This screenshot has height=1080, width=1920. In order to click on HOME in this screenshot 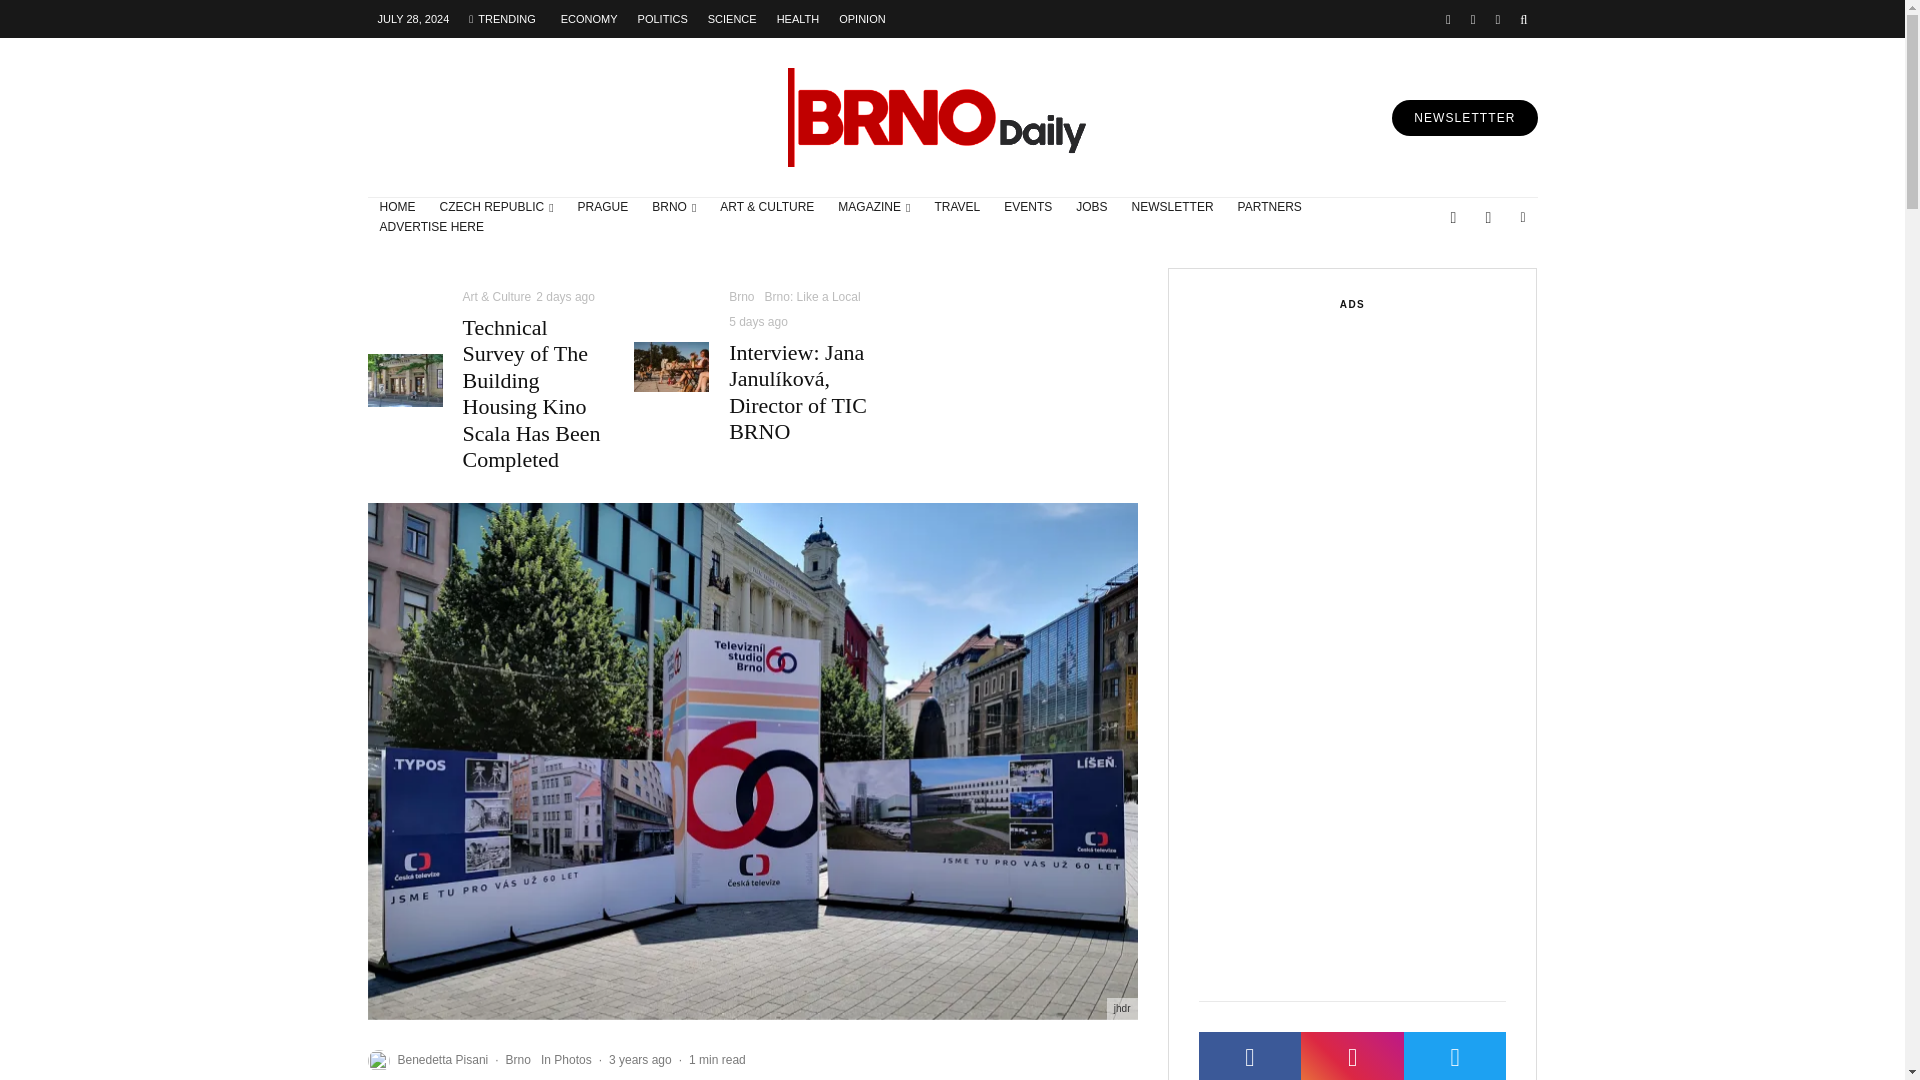, I will do `click(398, 208)`.